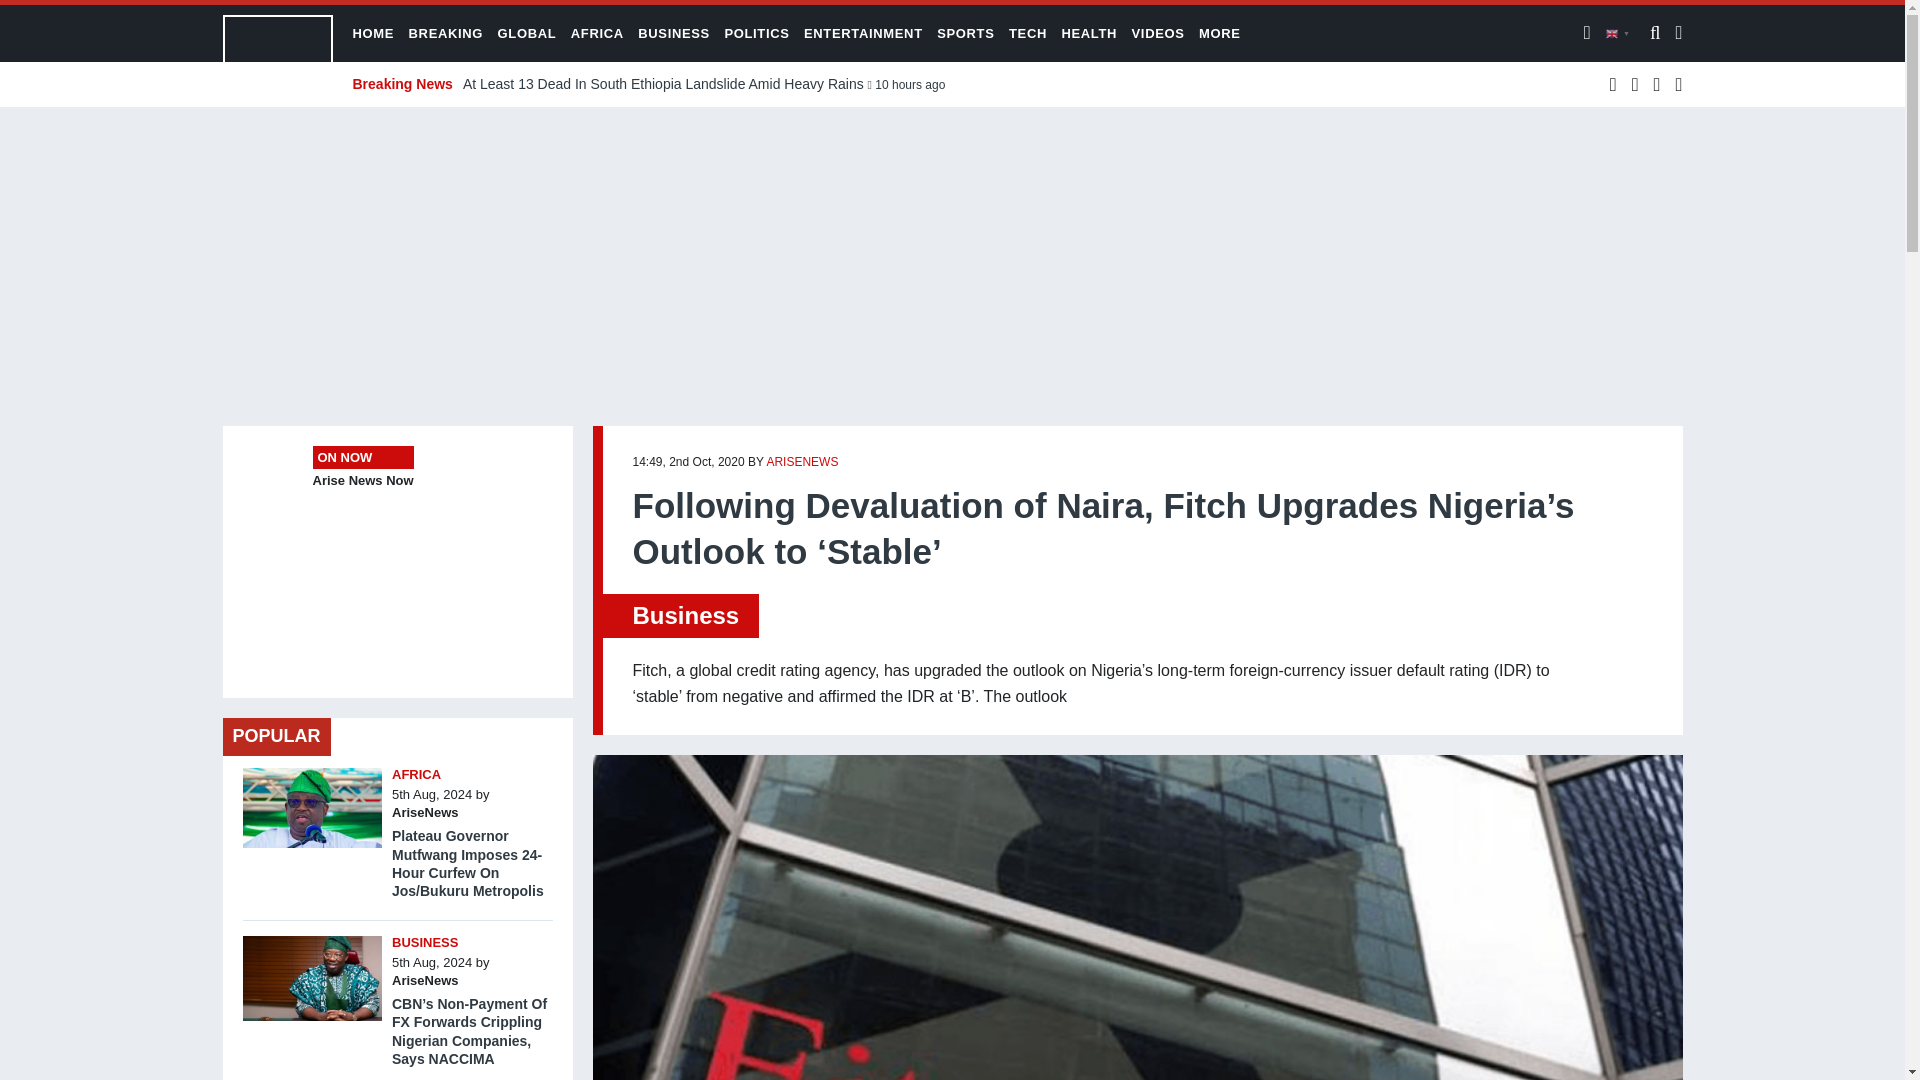  Describe the element at coordinates (424, 980) in the screenshot. I see `AriseNews` at that location.